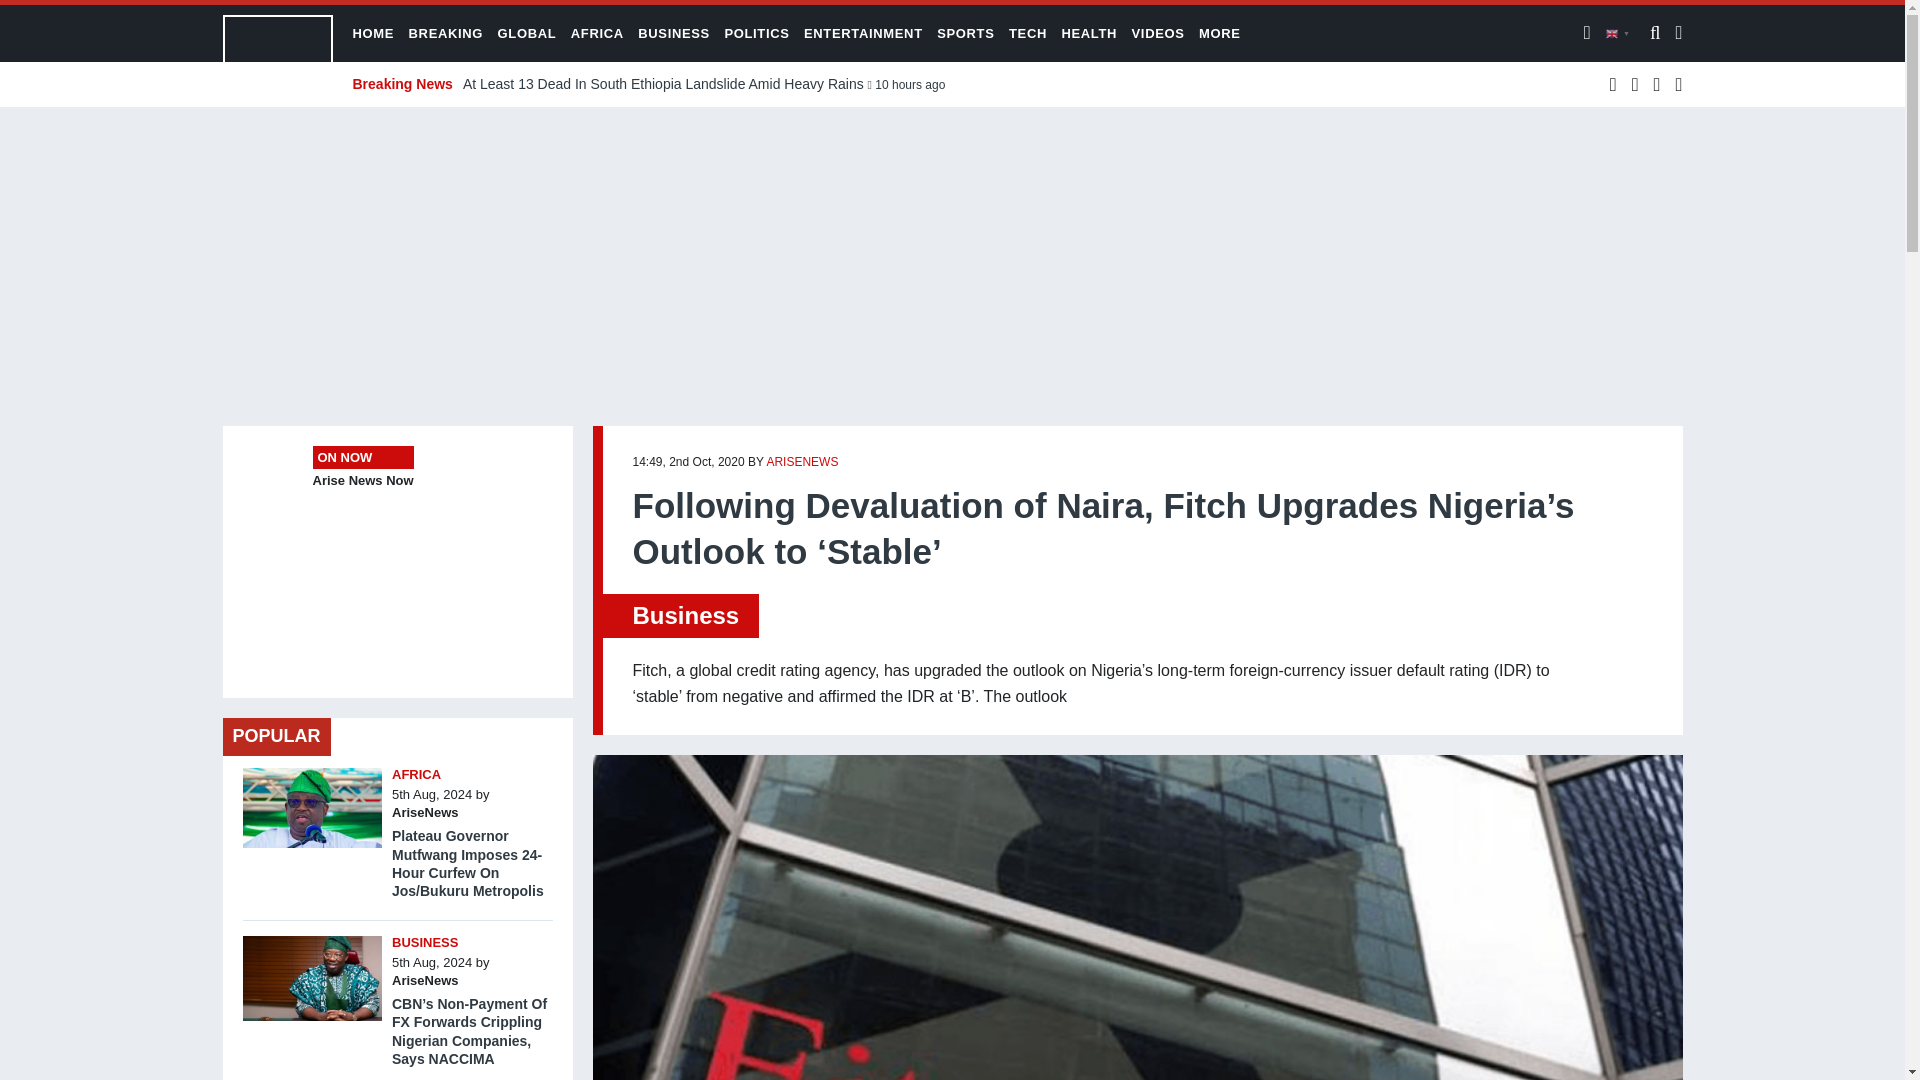  Describe the element at coordinates (424, 980) in the screenshot. I see `AriseNews` at that location.